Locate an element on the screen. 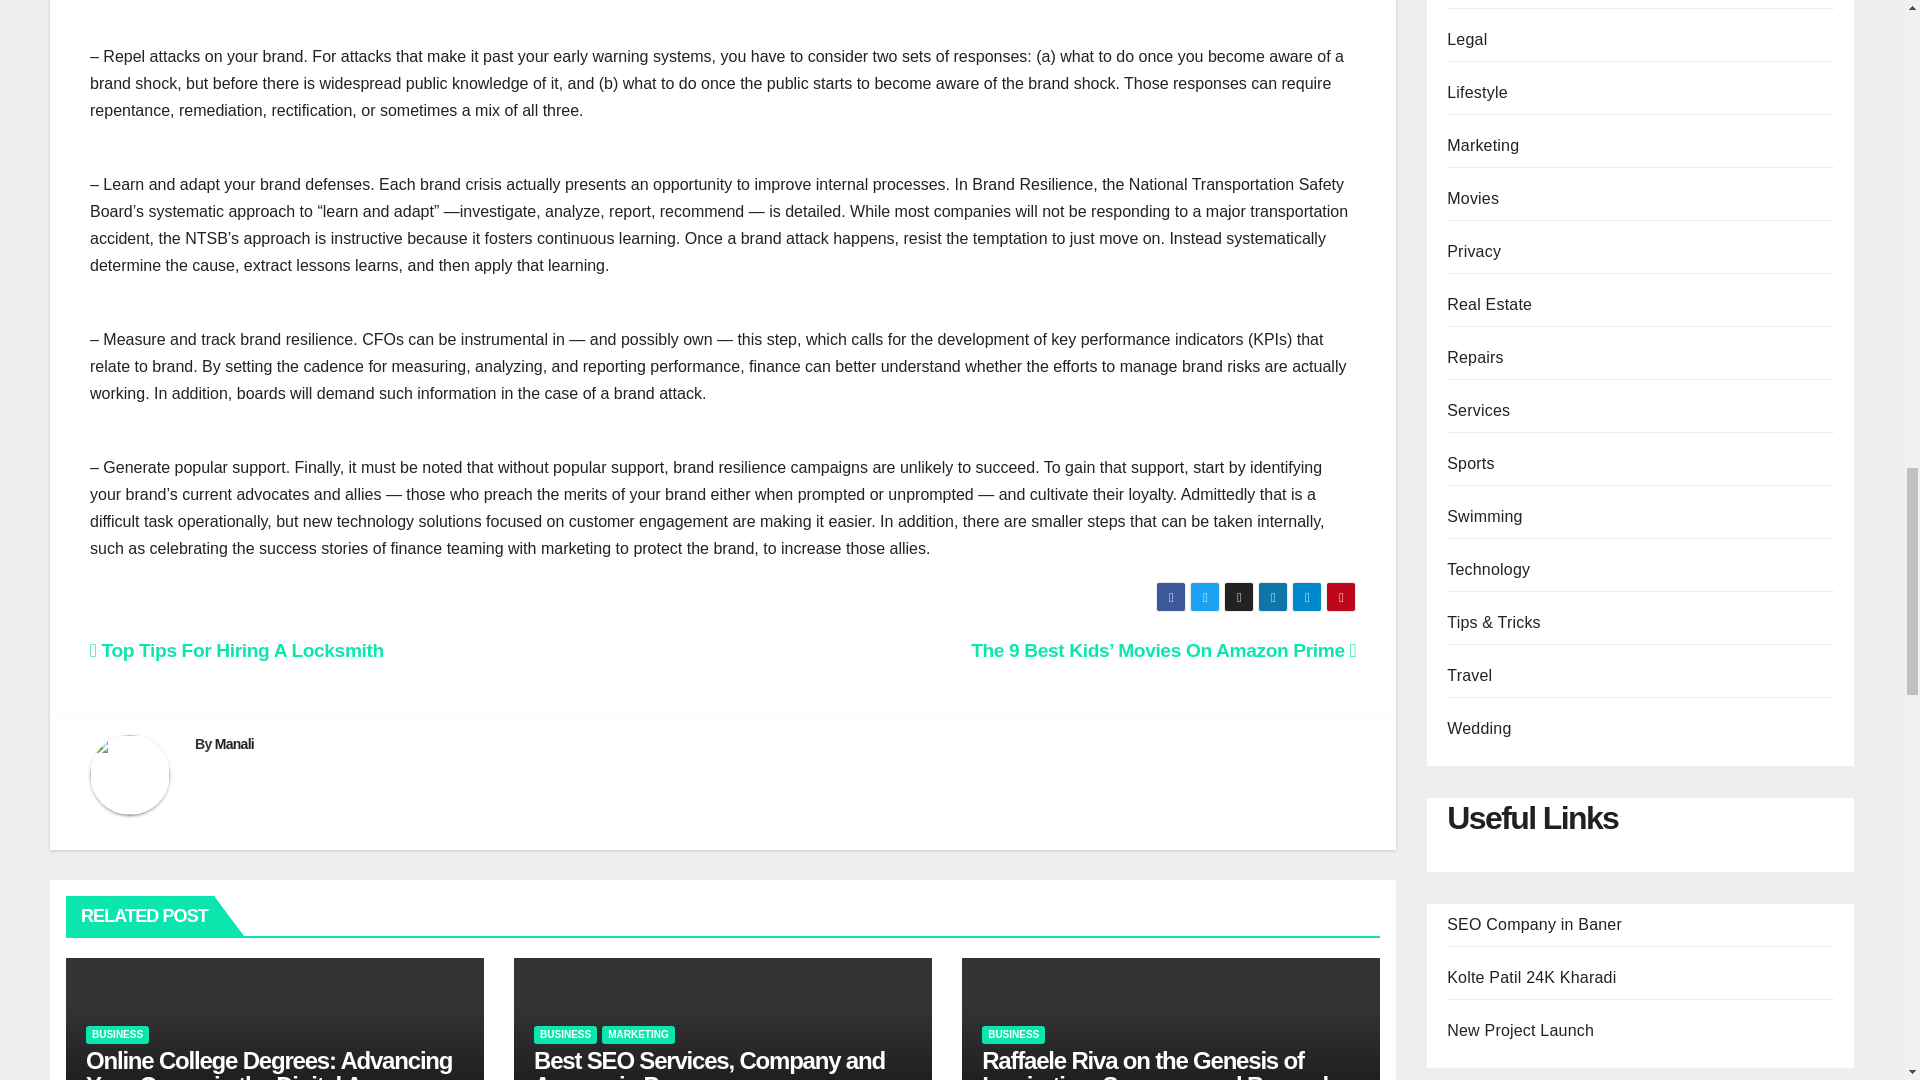  Best SEO Services, Company and Agency in Pune is located at coordinates (709, 1063).